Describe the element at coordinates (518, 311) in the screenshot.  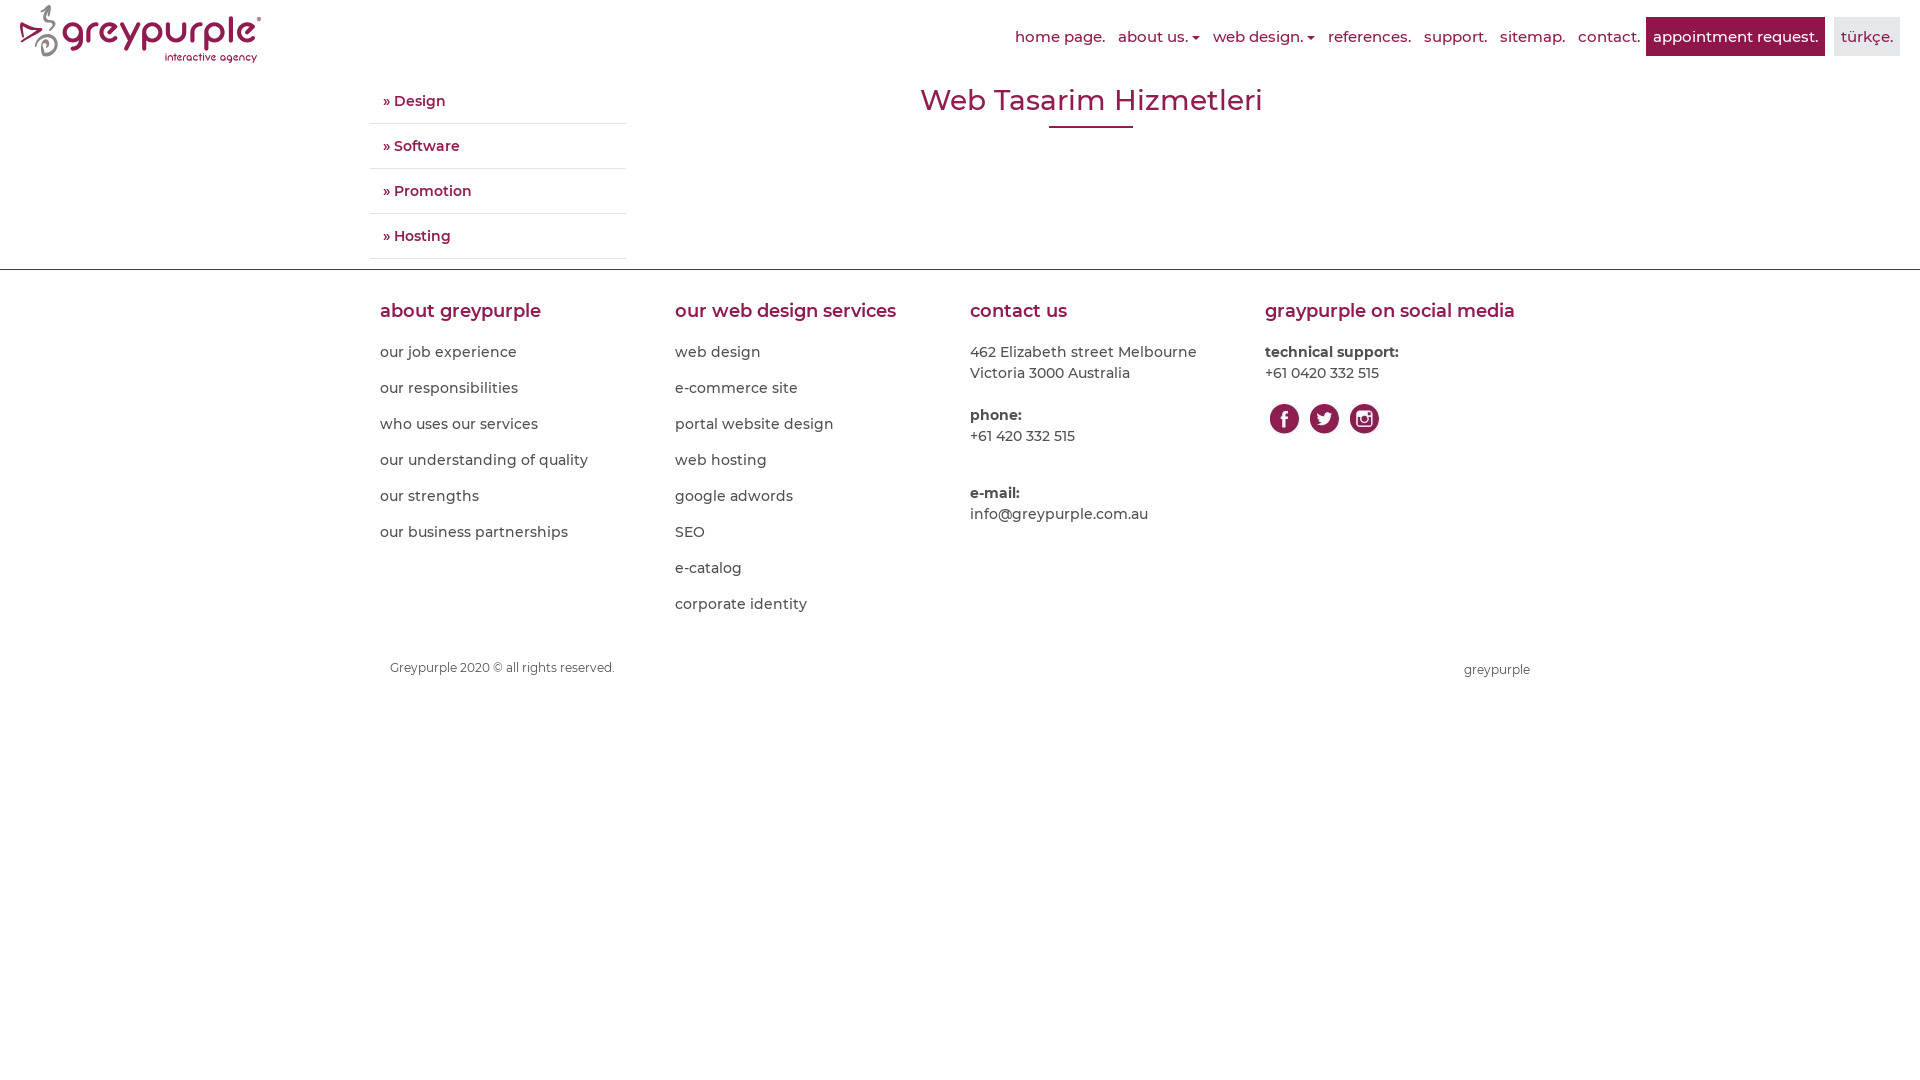
I see `about greypurple` at that location.